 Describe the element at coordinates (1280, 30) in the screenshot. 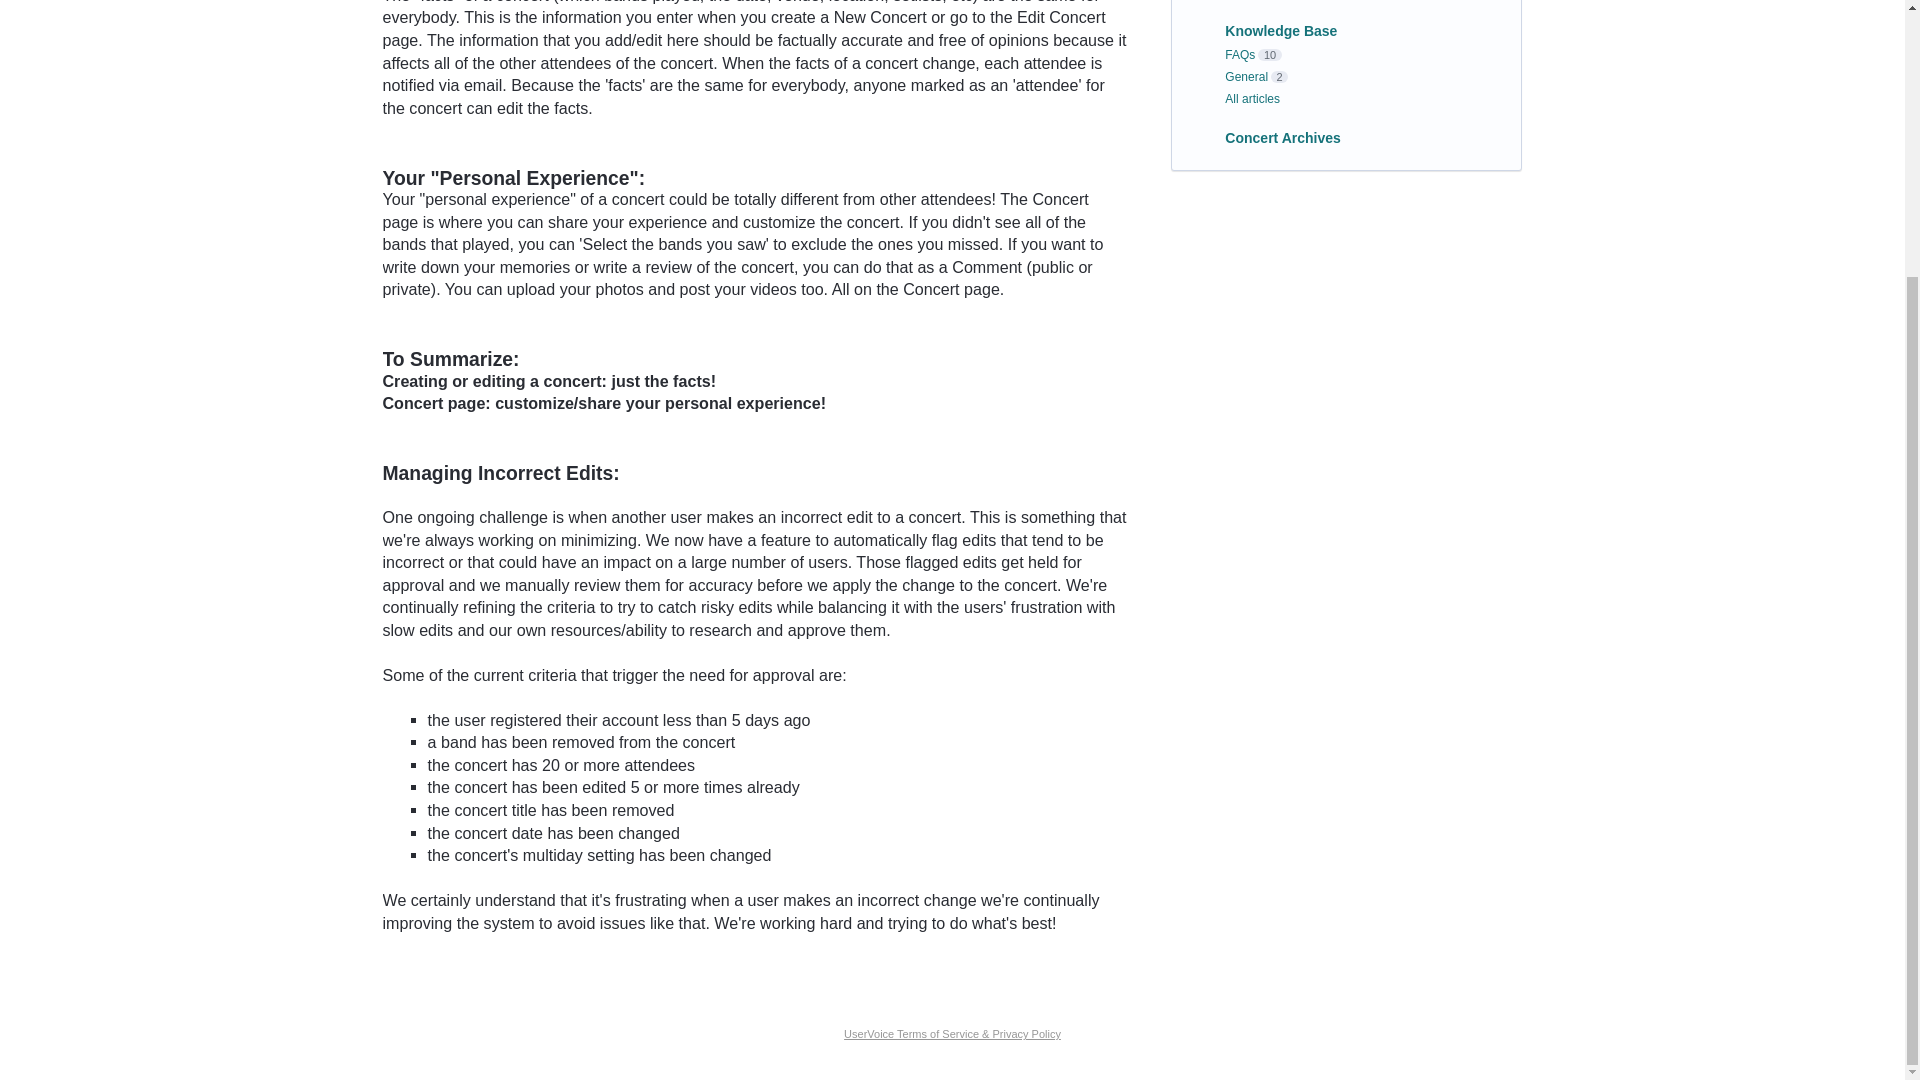

I see `Knowledge Base` at that location.